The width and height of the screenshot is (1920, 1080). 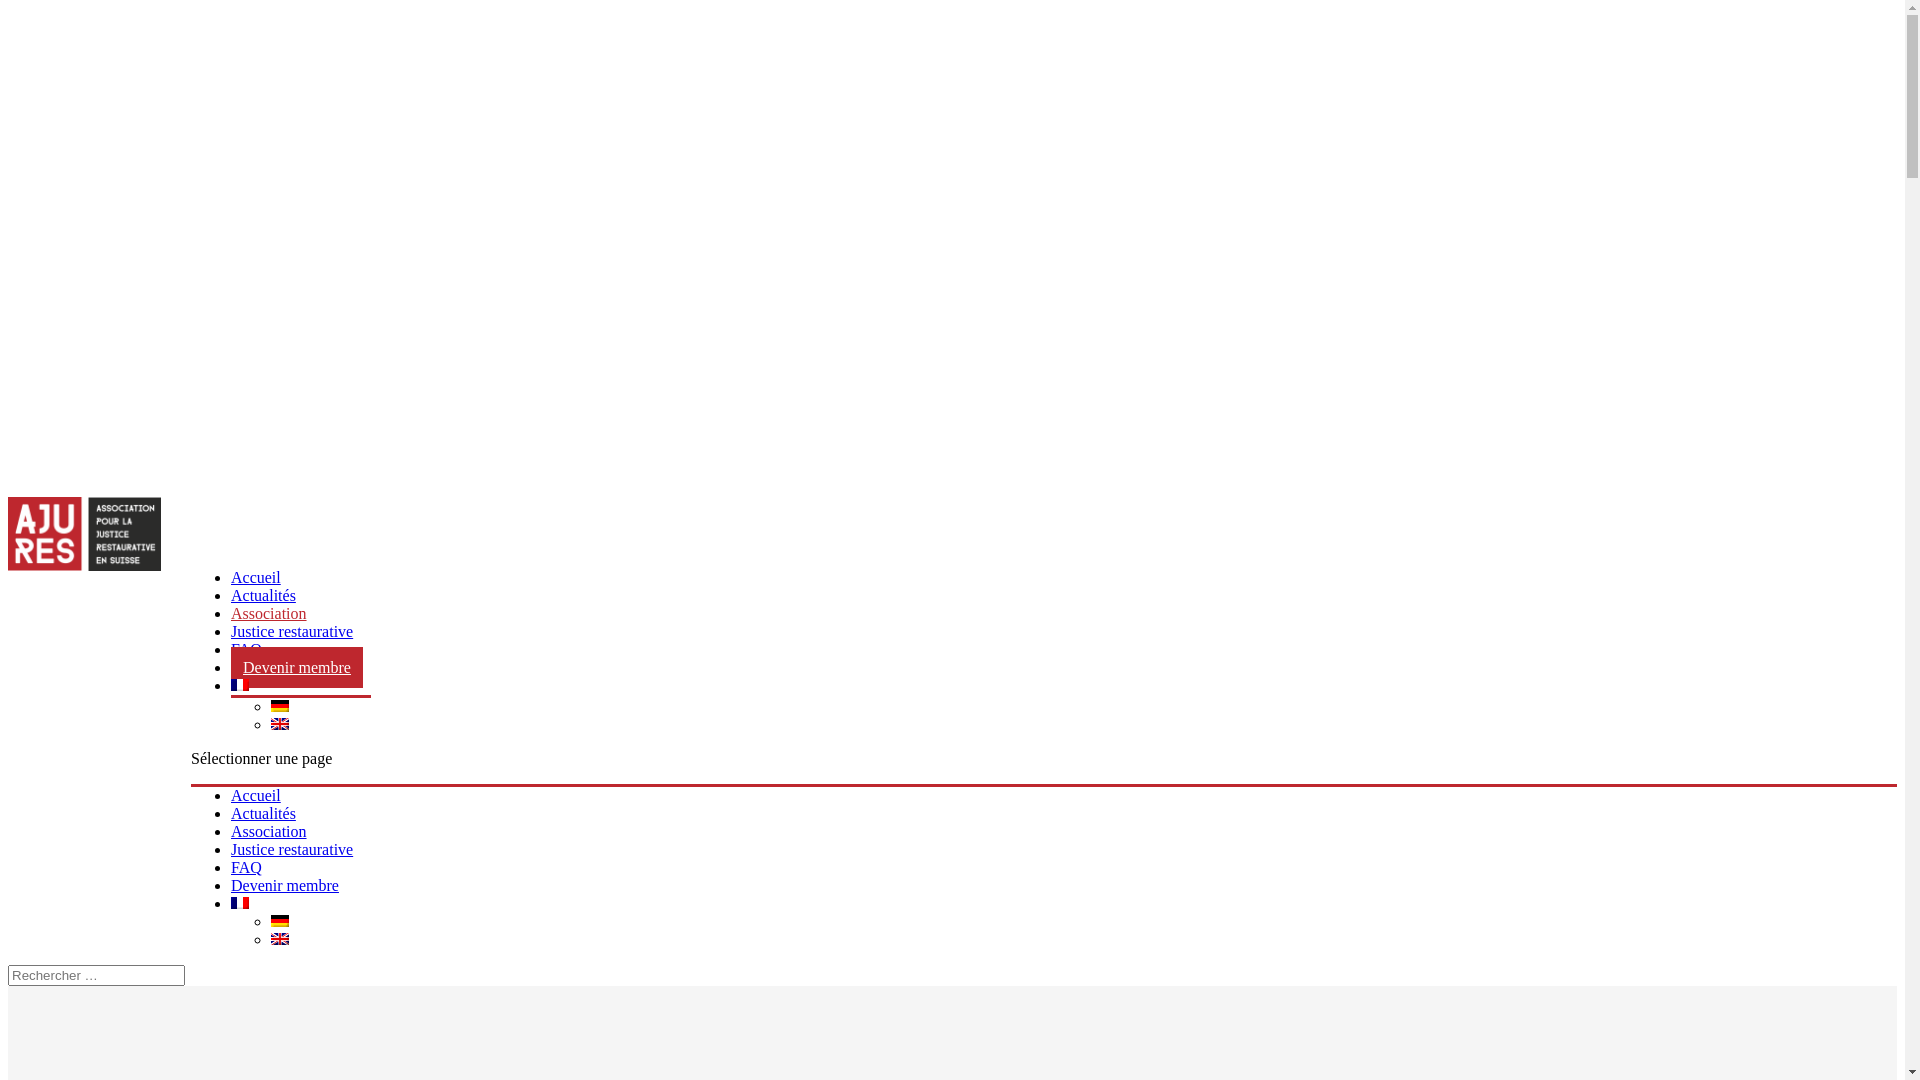 What do you see at coordinates (292, 632) in the screenshot?
I see `Justice restaurative` at bounding box center [292, 632].